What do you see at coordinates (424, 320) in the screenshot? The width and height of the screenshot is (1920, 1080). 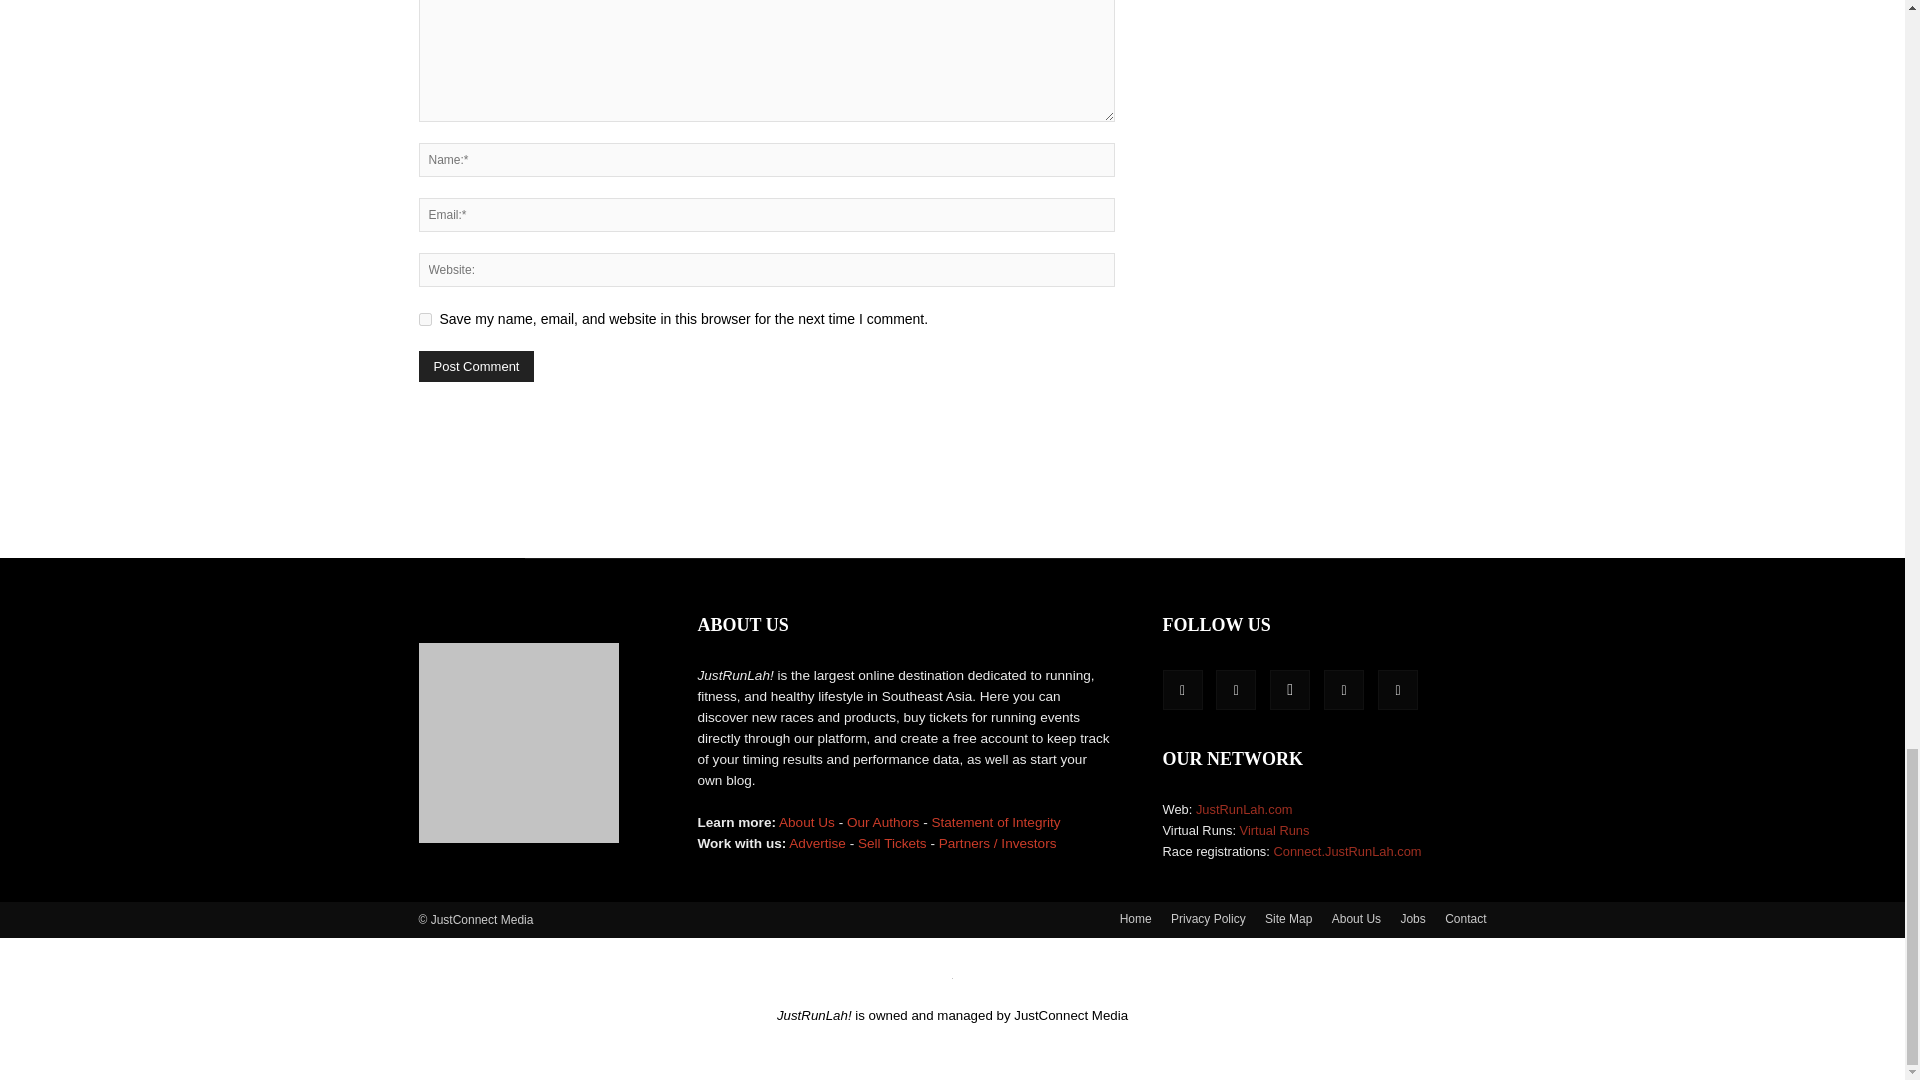 I see `yes` at bounding box center [424, 320].